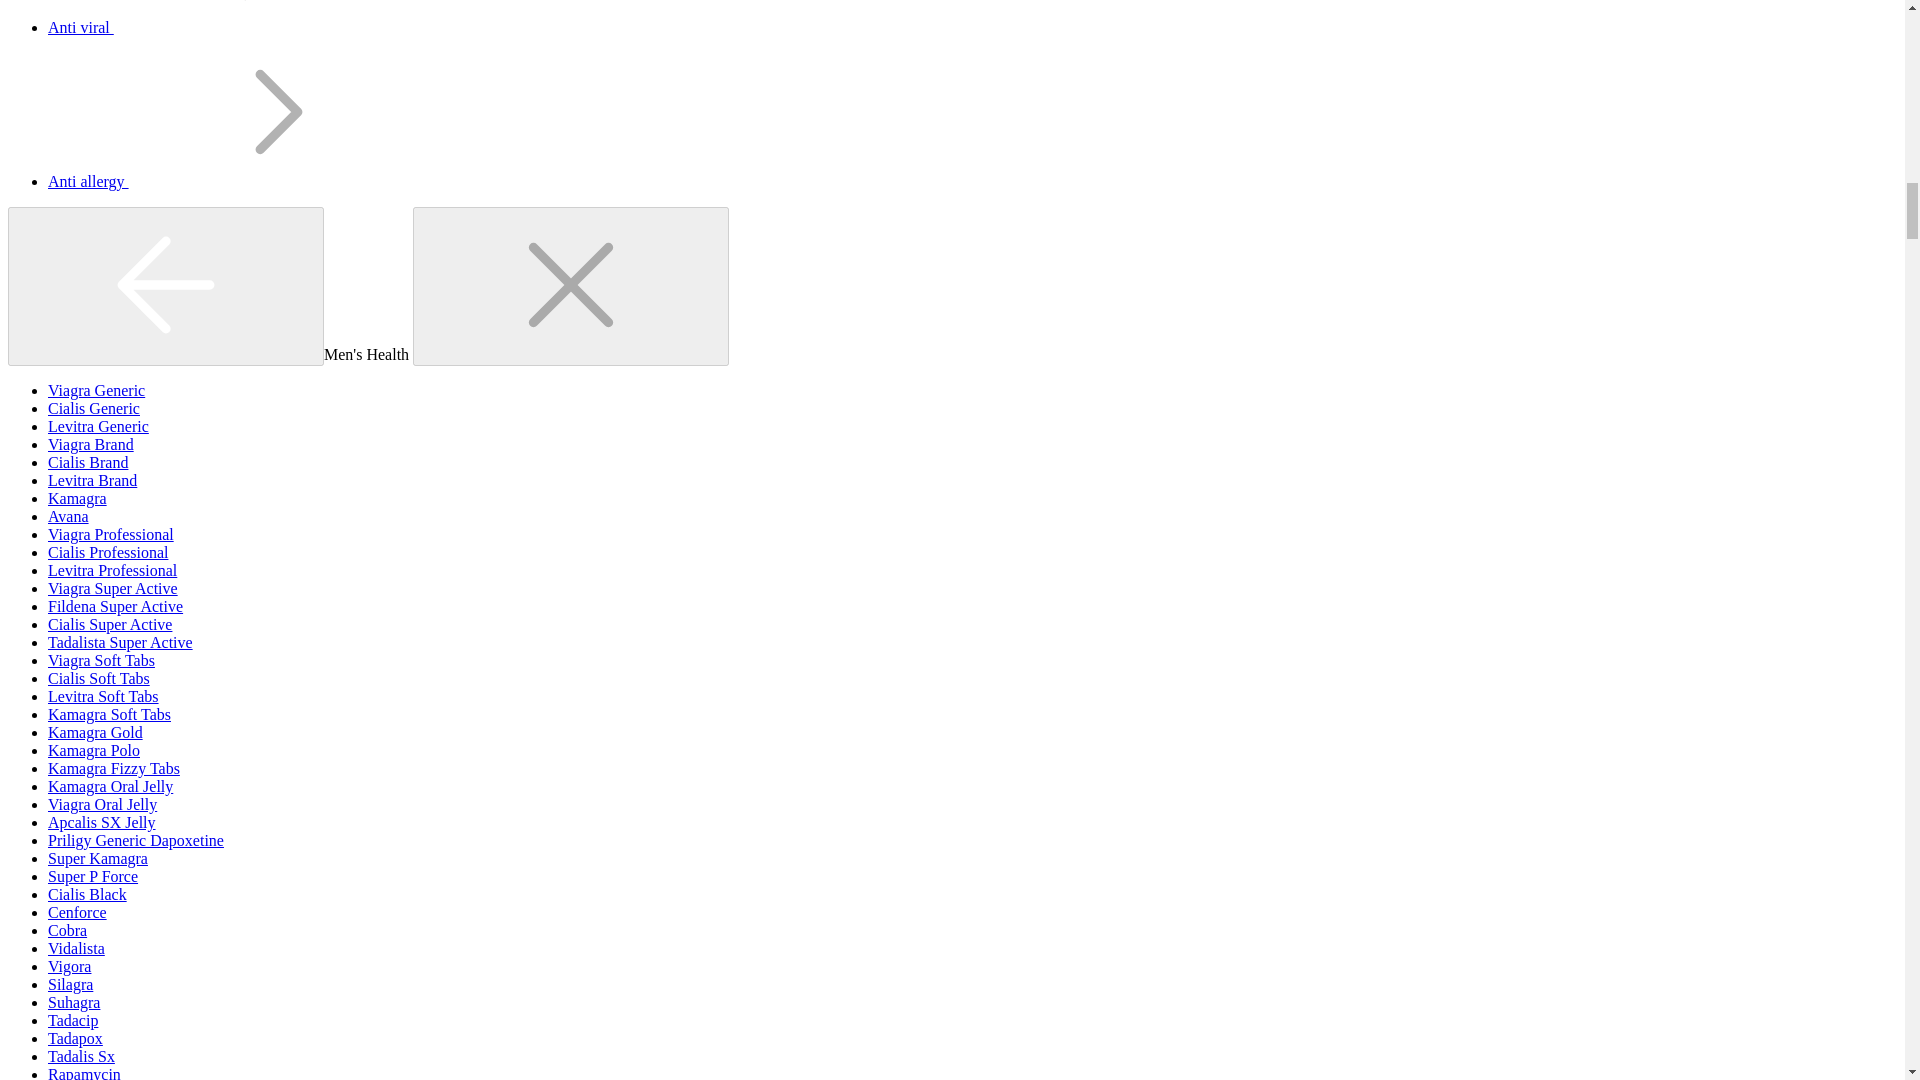  What do you see at coordinates (231, 27) in the screenshot?
I see `Anti viral` at bounding box center [231, 27].